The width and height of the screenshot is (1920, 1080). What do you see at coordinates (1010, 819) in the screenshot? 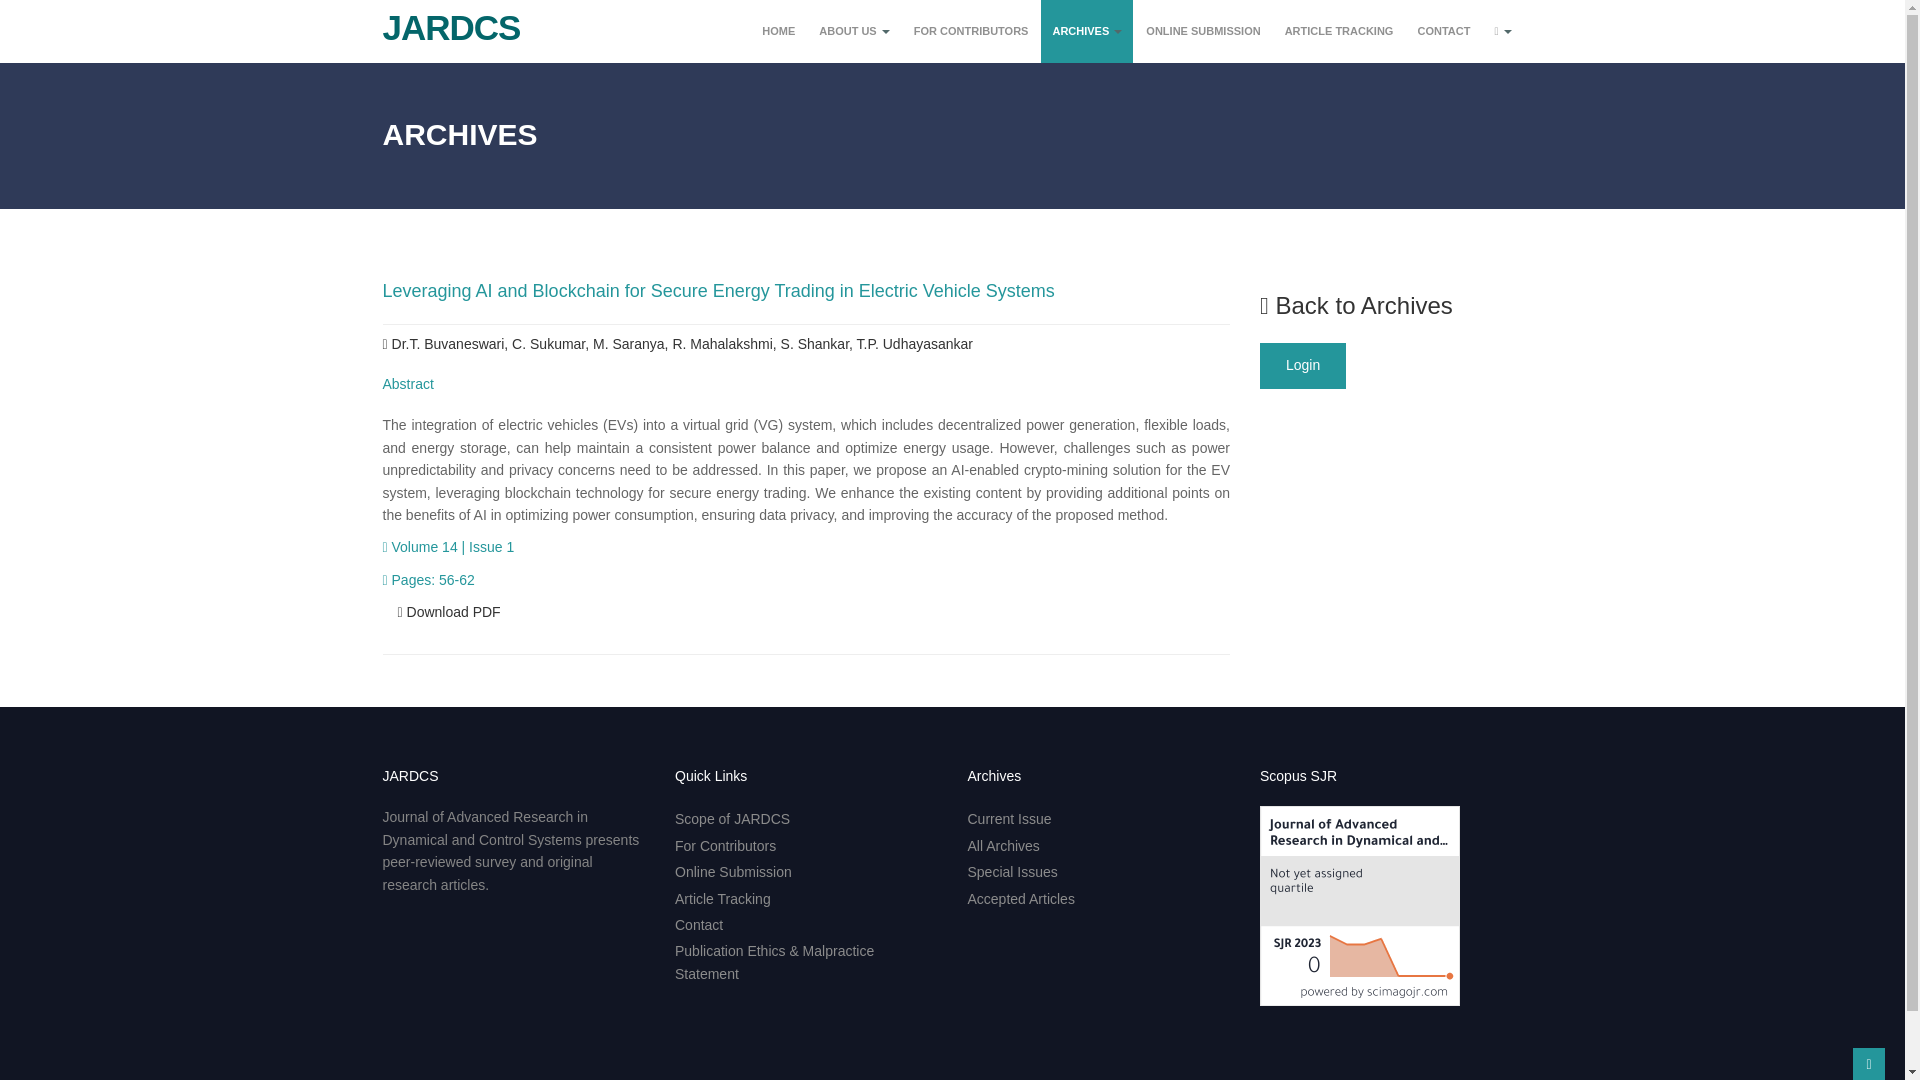
I see `Current Issue` at bounding box center [1010, 819].